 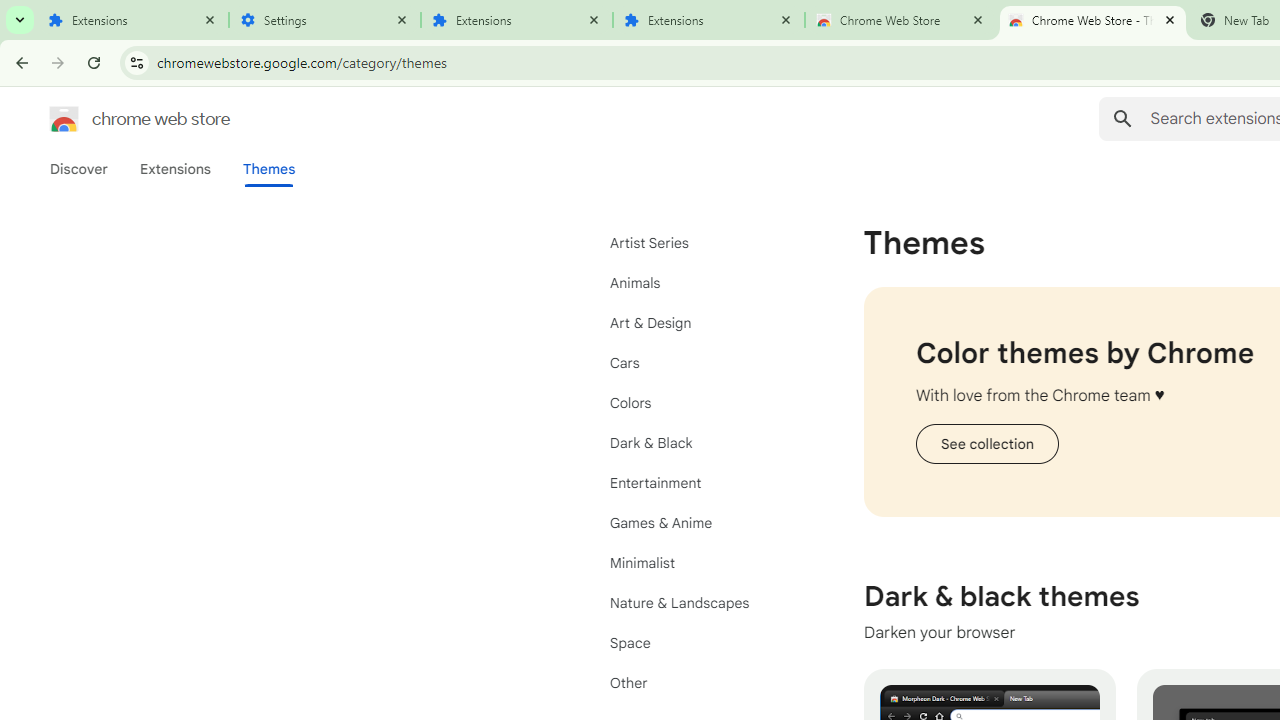 I want to click on Extensions, so click(x=133, y=20).